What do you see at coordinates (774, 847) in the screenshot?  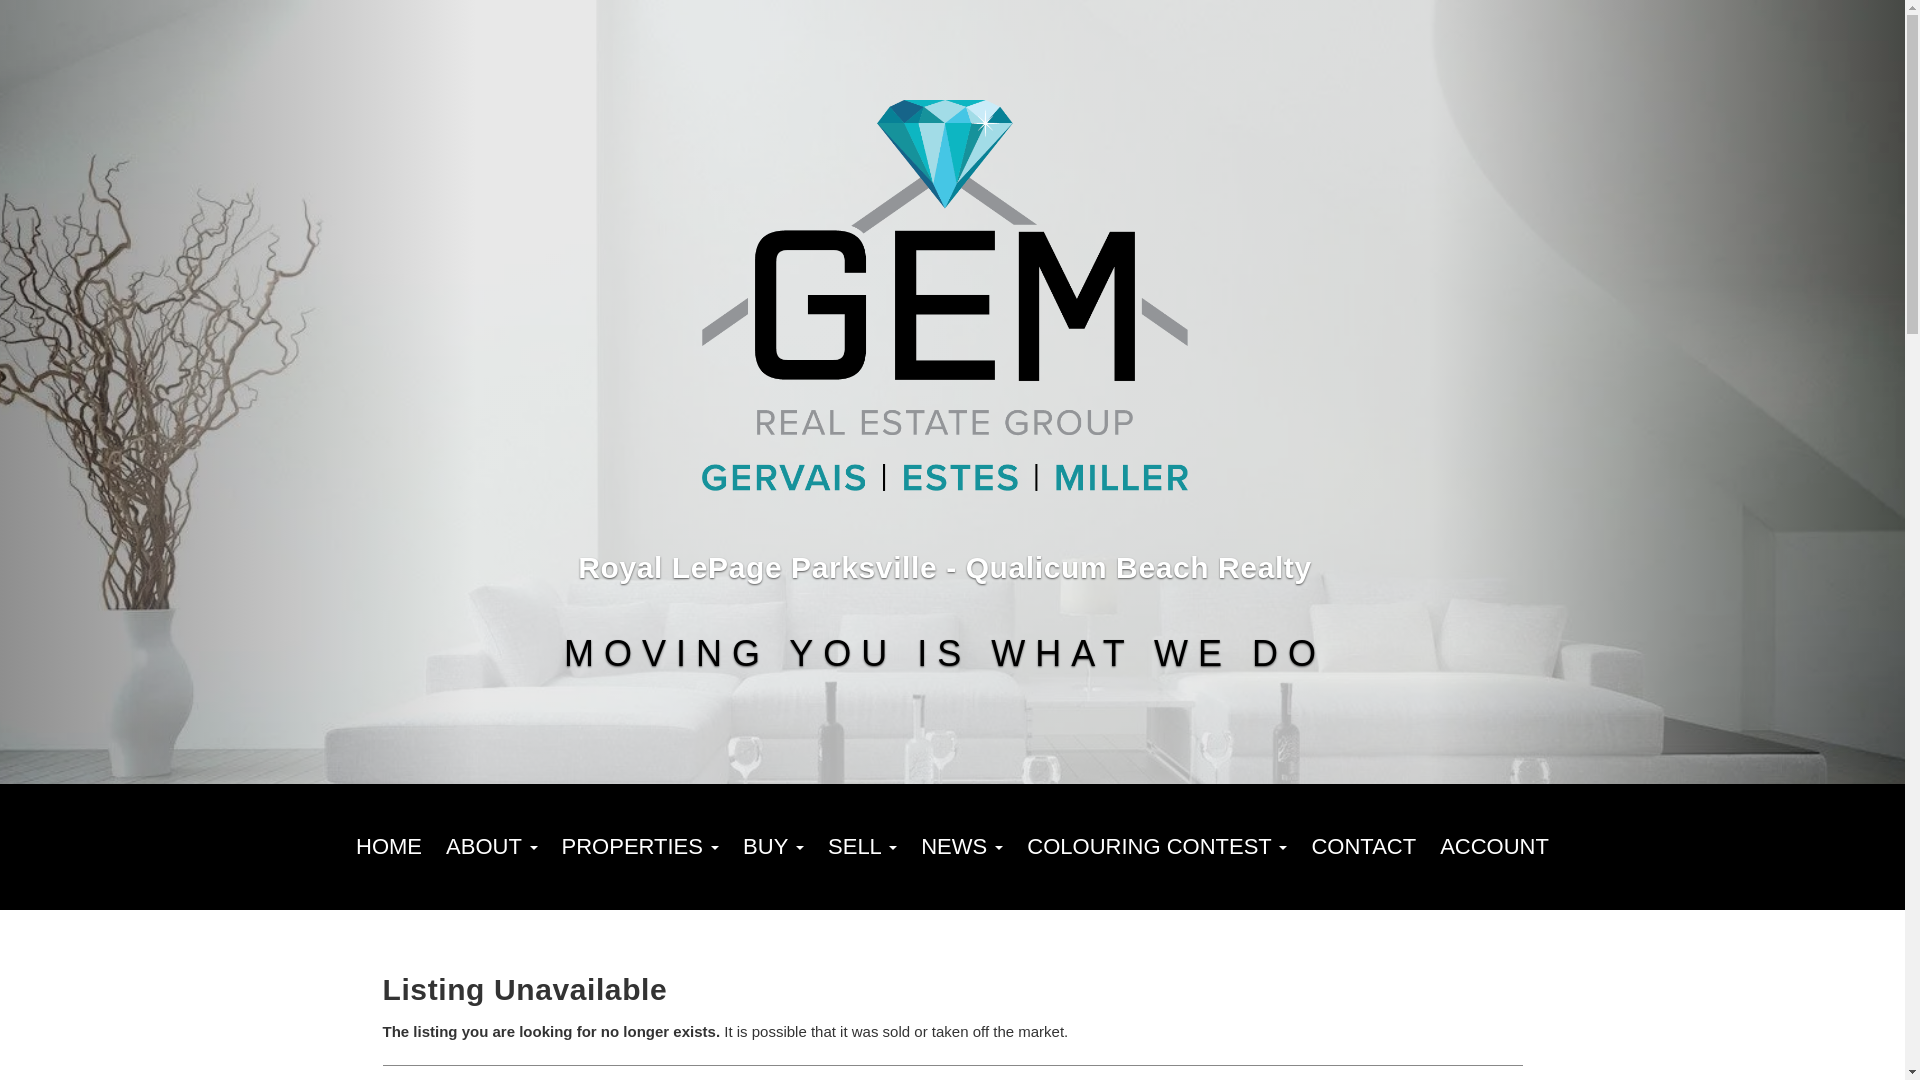 I see `BUY` at bounding box center [774, 847].